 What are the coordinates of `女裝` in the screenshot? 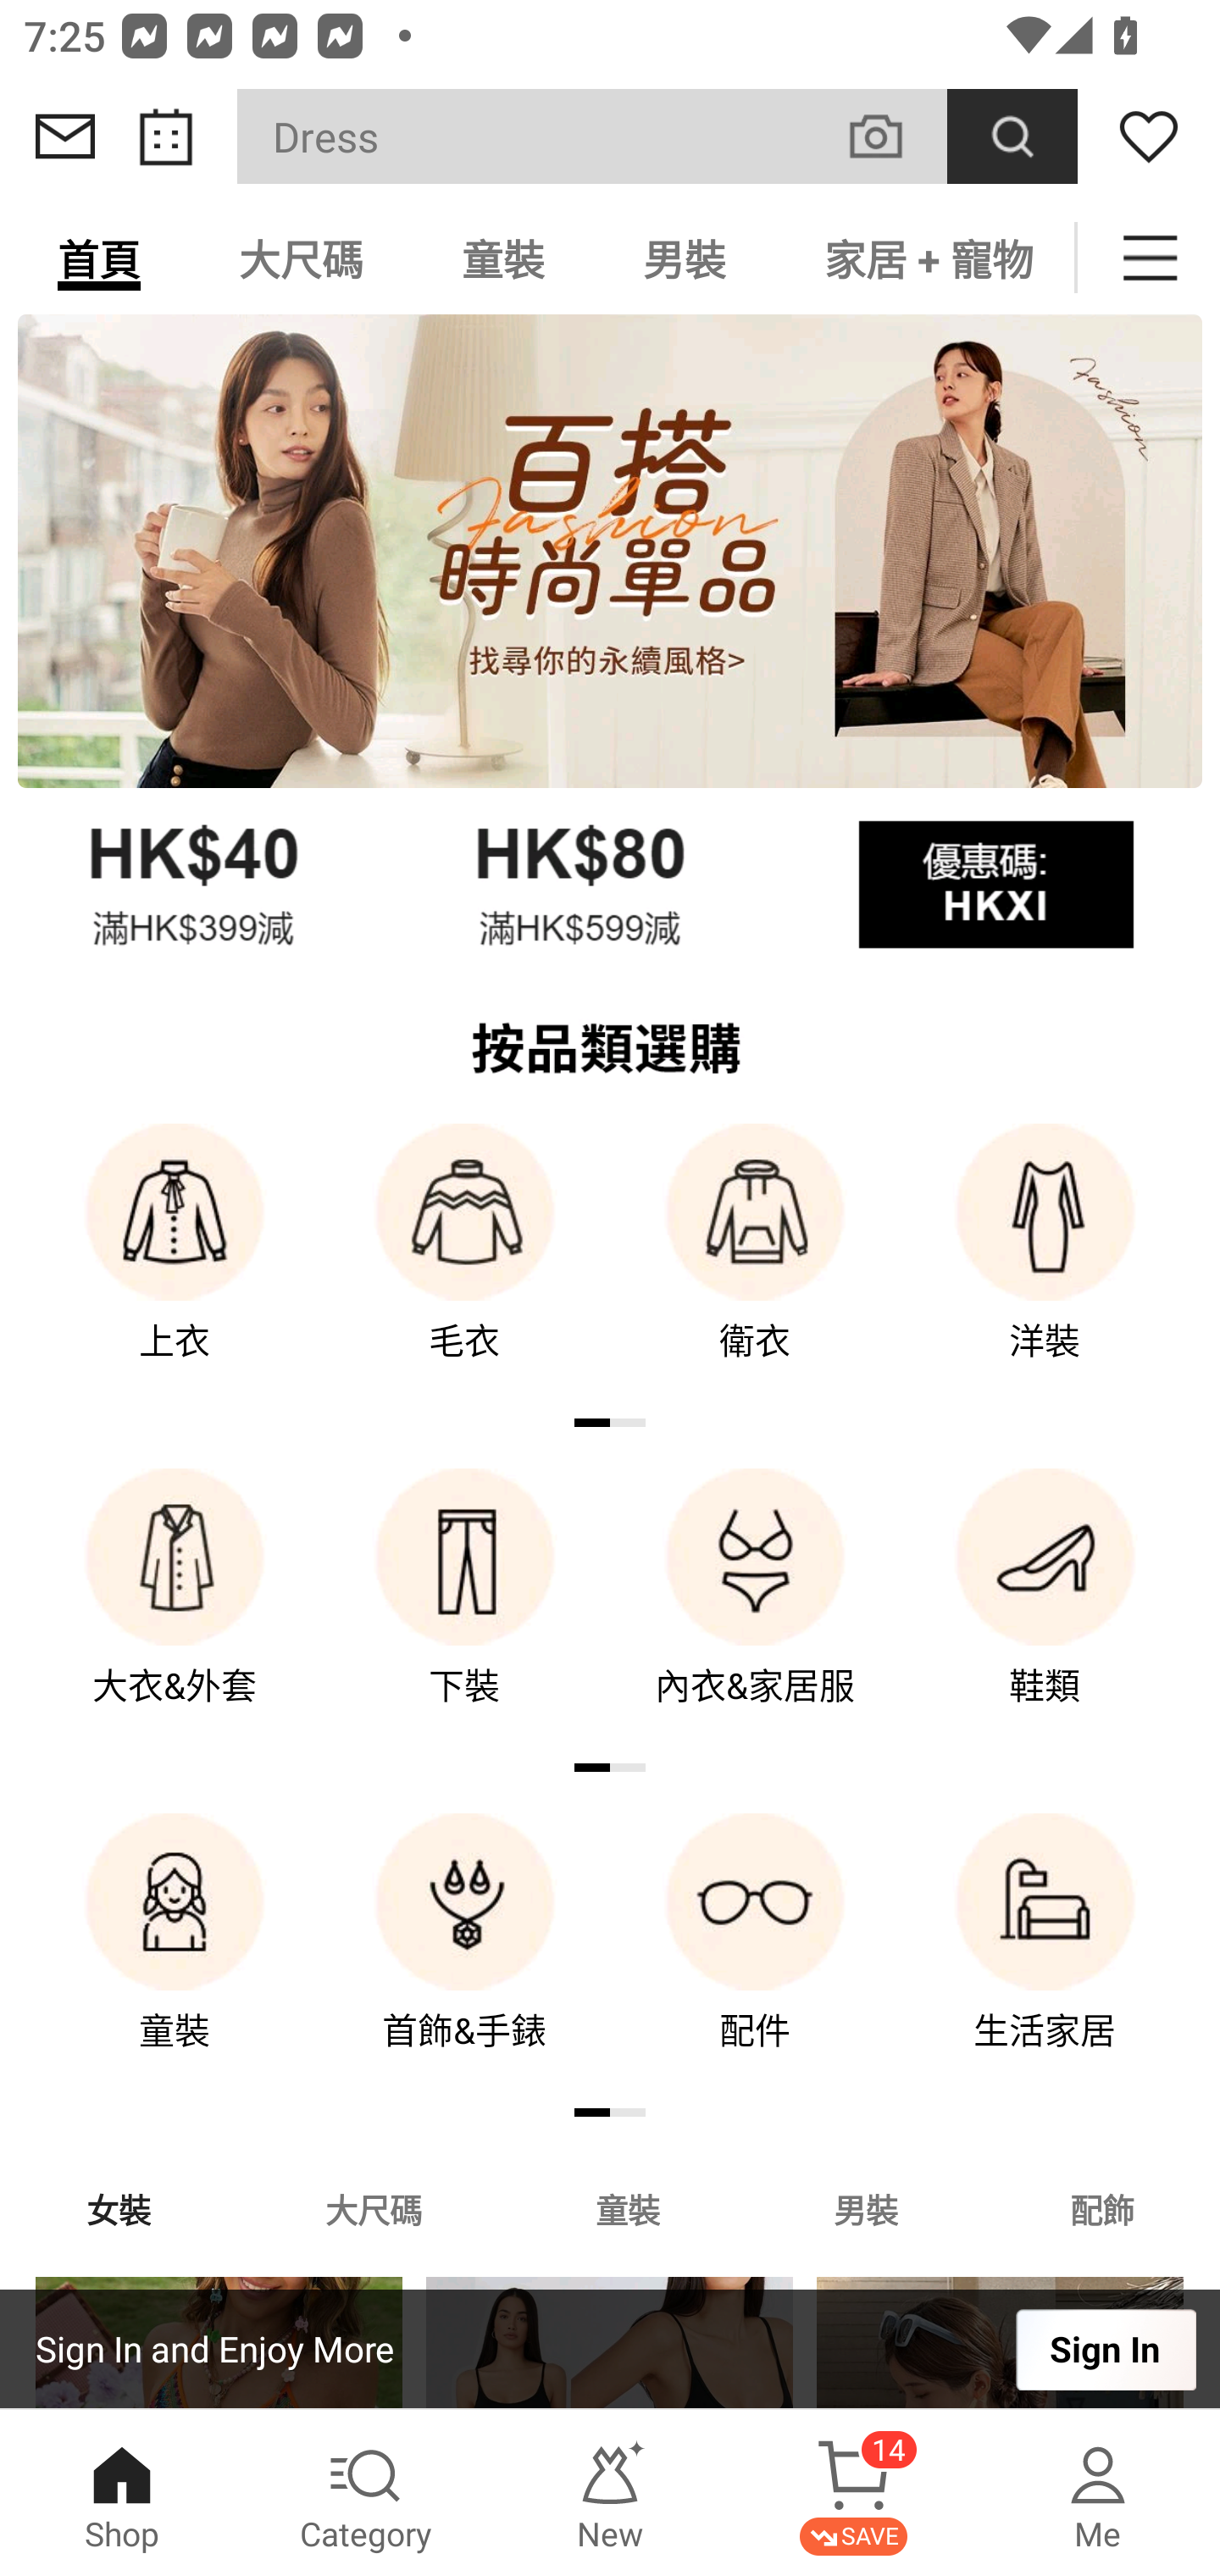 It's located at (119, 2208).